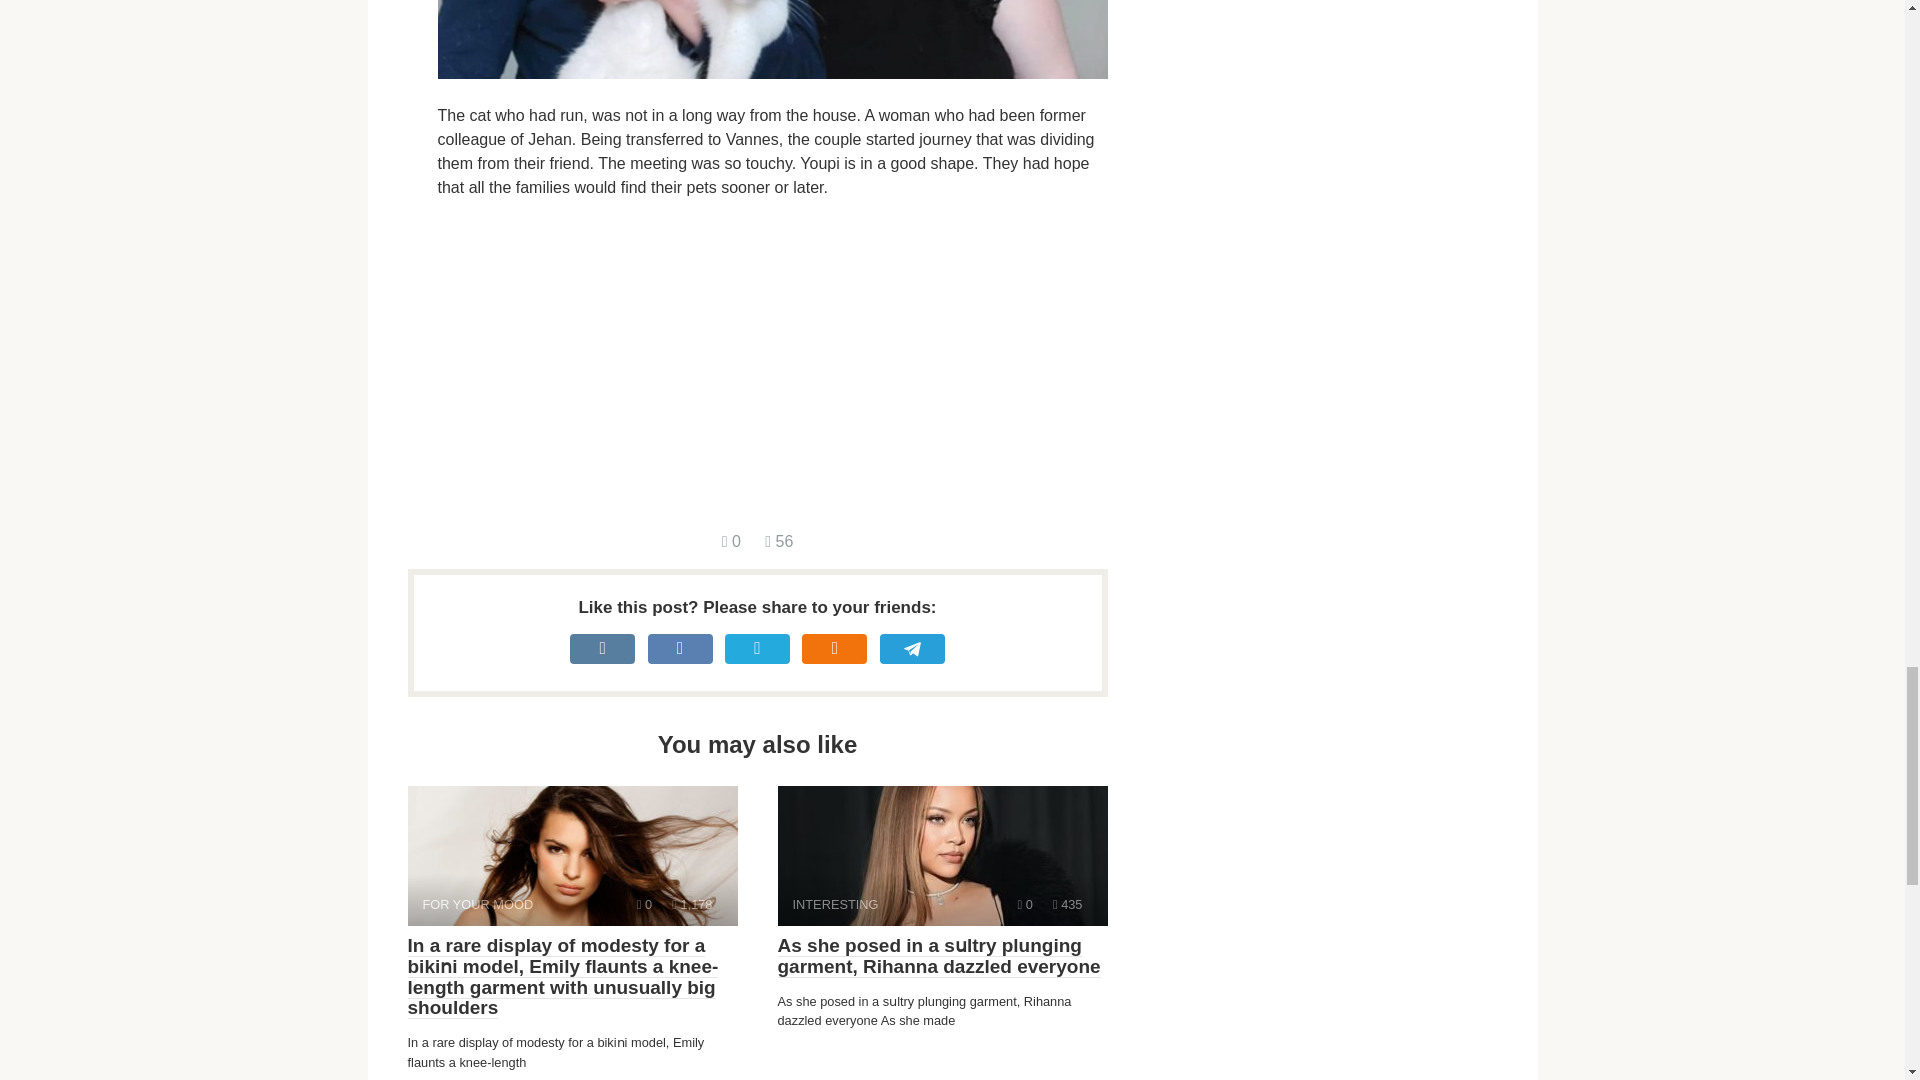 This screenshot has height=1080, width=1920. What do you see at coordinates (644, 904) in the screenshot?
I see `Advertisement` at bounding box center [644, 904].